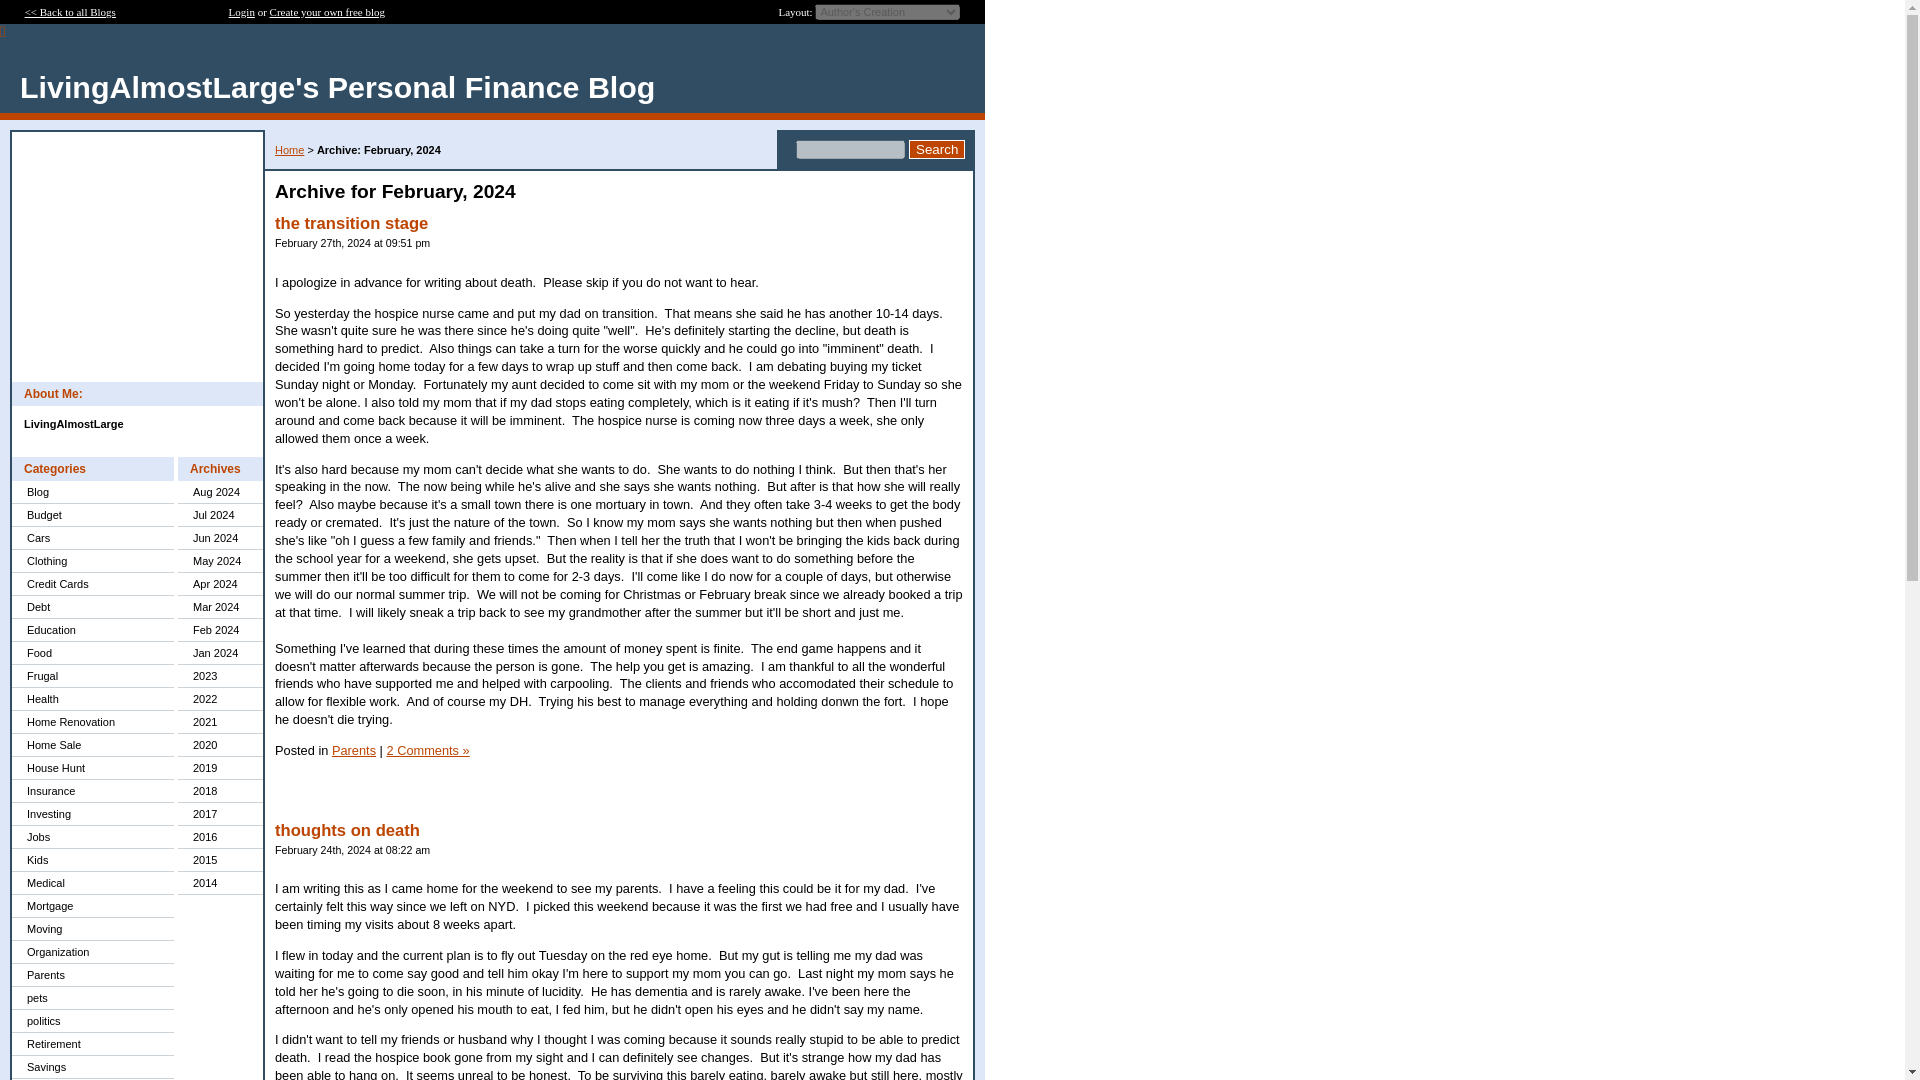 Image resolution: width=1920 pixels, height=1080 pixels. What do you see at coordinates (92, 1067) in the screenshot?
I see `Savings` at bounding box center [92, 1067].